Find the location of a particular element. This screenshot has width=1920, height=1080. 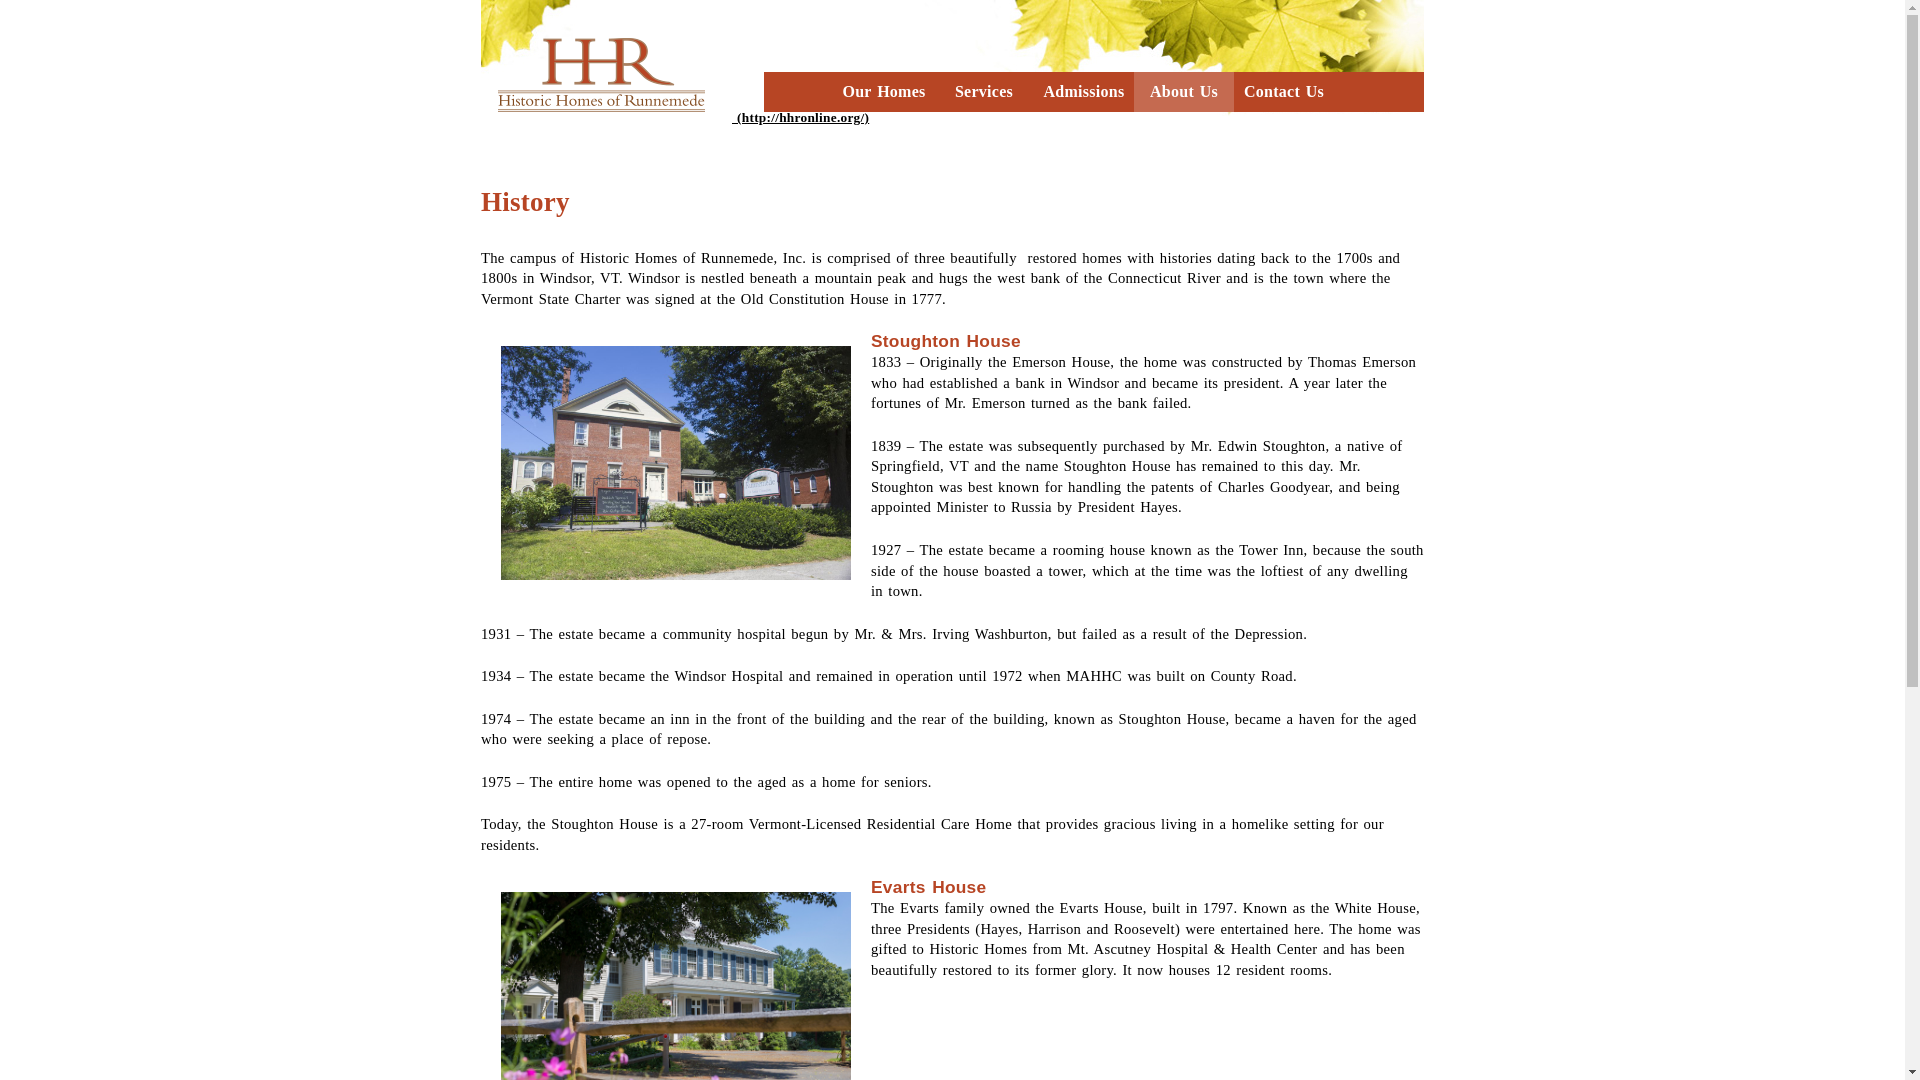

Services is located at coordinates (984, 92).